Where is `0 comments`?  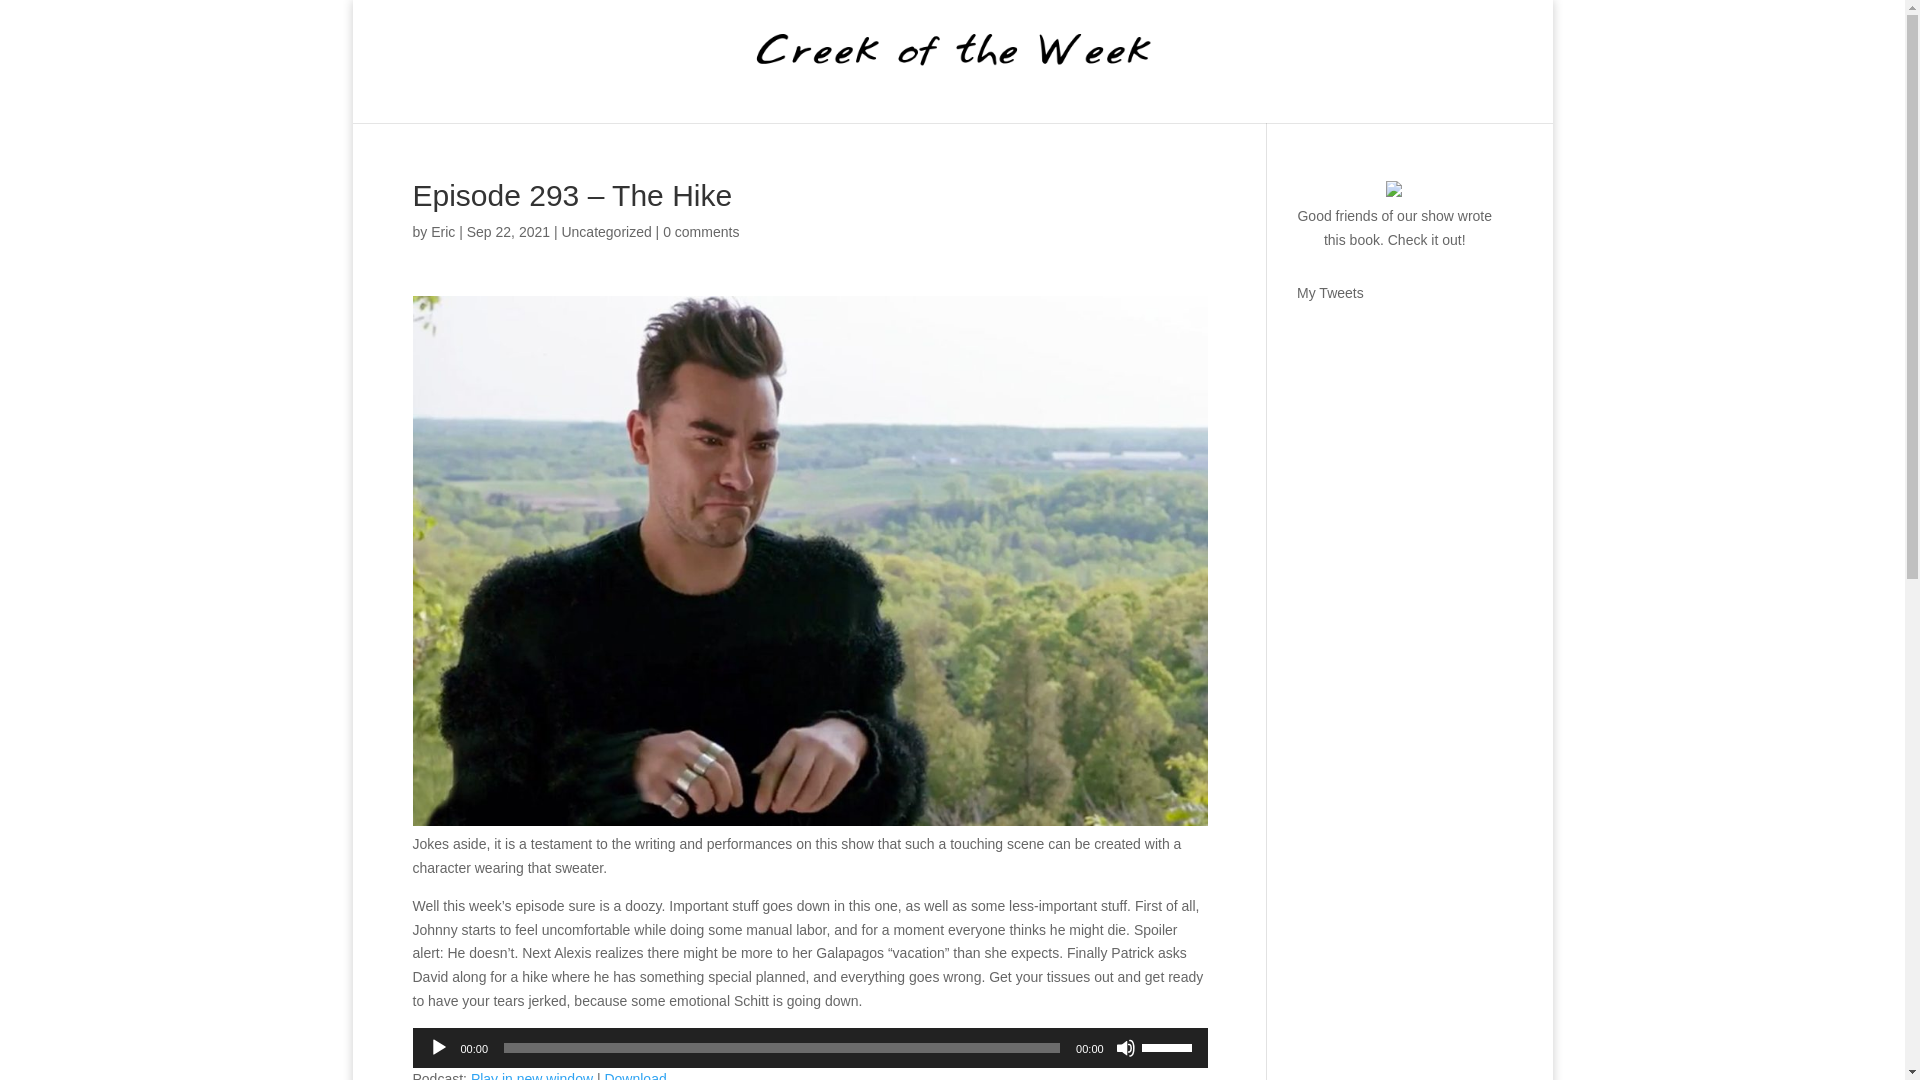
0 comments is located at coordinates (700, 231).